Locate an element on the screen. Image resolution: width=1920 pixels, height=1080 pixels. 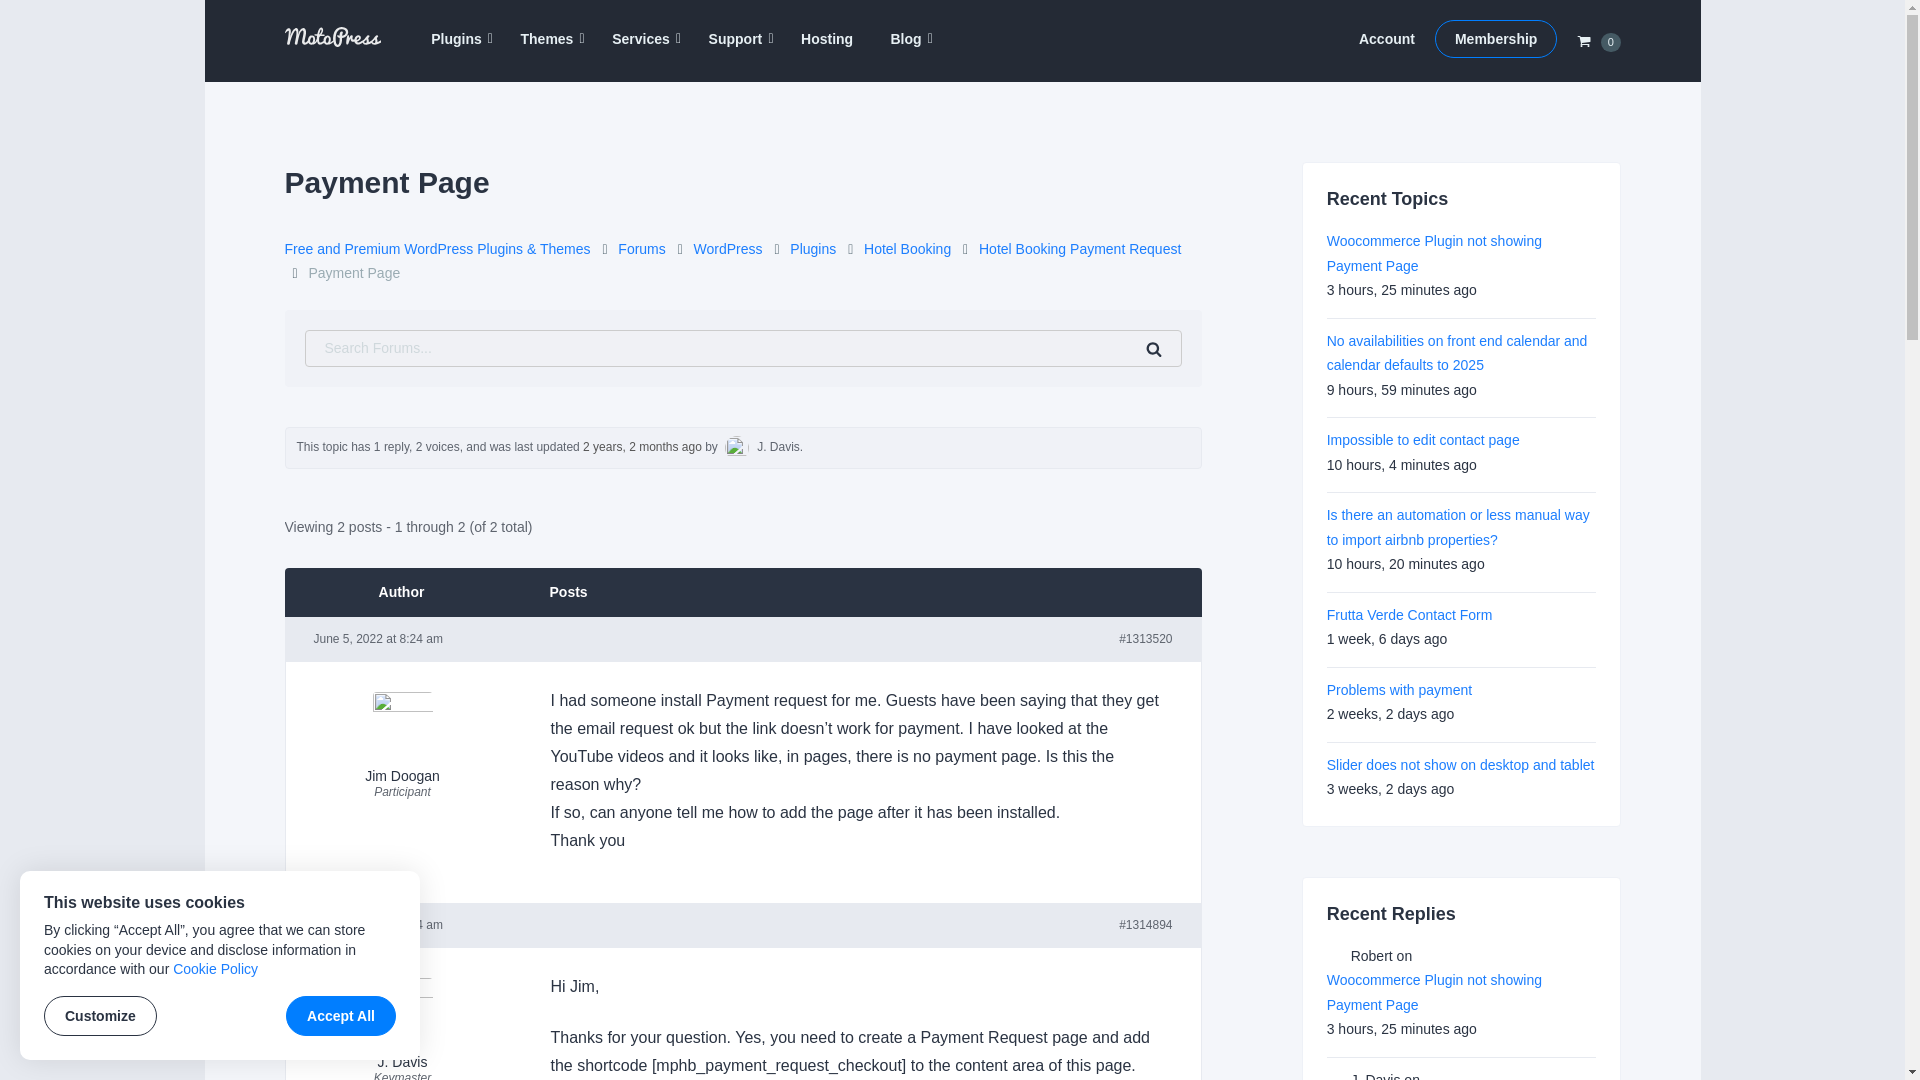
WordPress Themes is located at coordinates (547, 39).